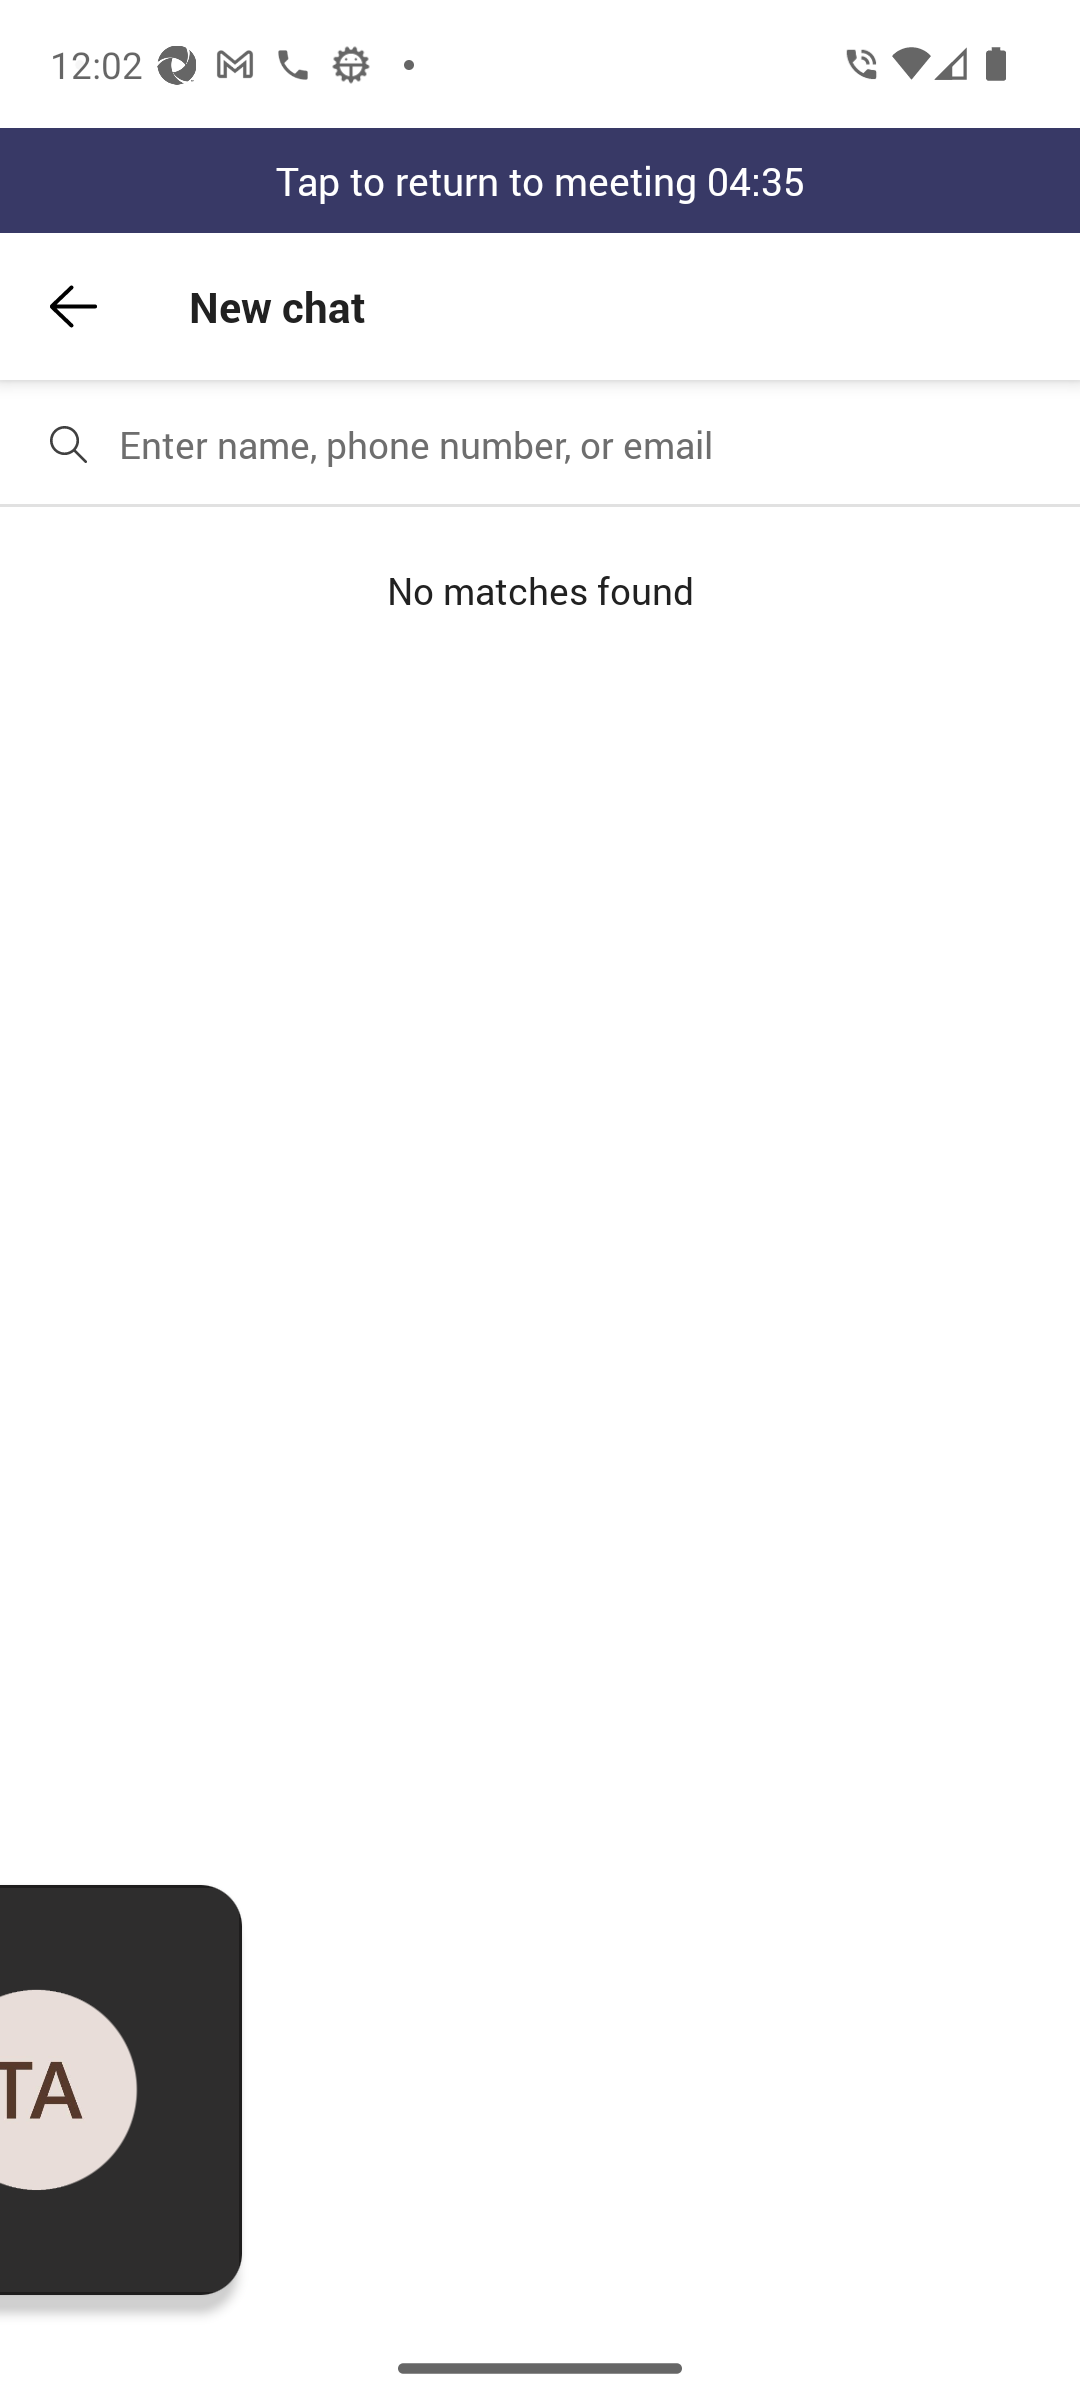 The image size is (1080, 2400). I want to click on No matches found, so click(540, 590).